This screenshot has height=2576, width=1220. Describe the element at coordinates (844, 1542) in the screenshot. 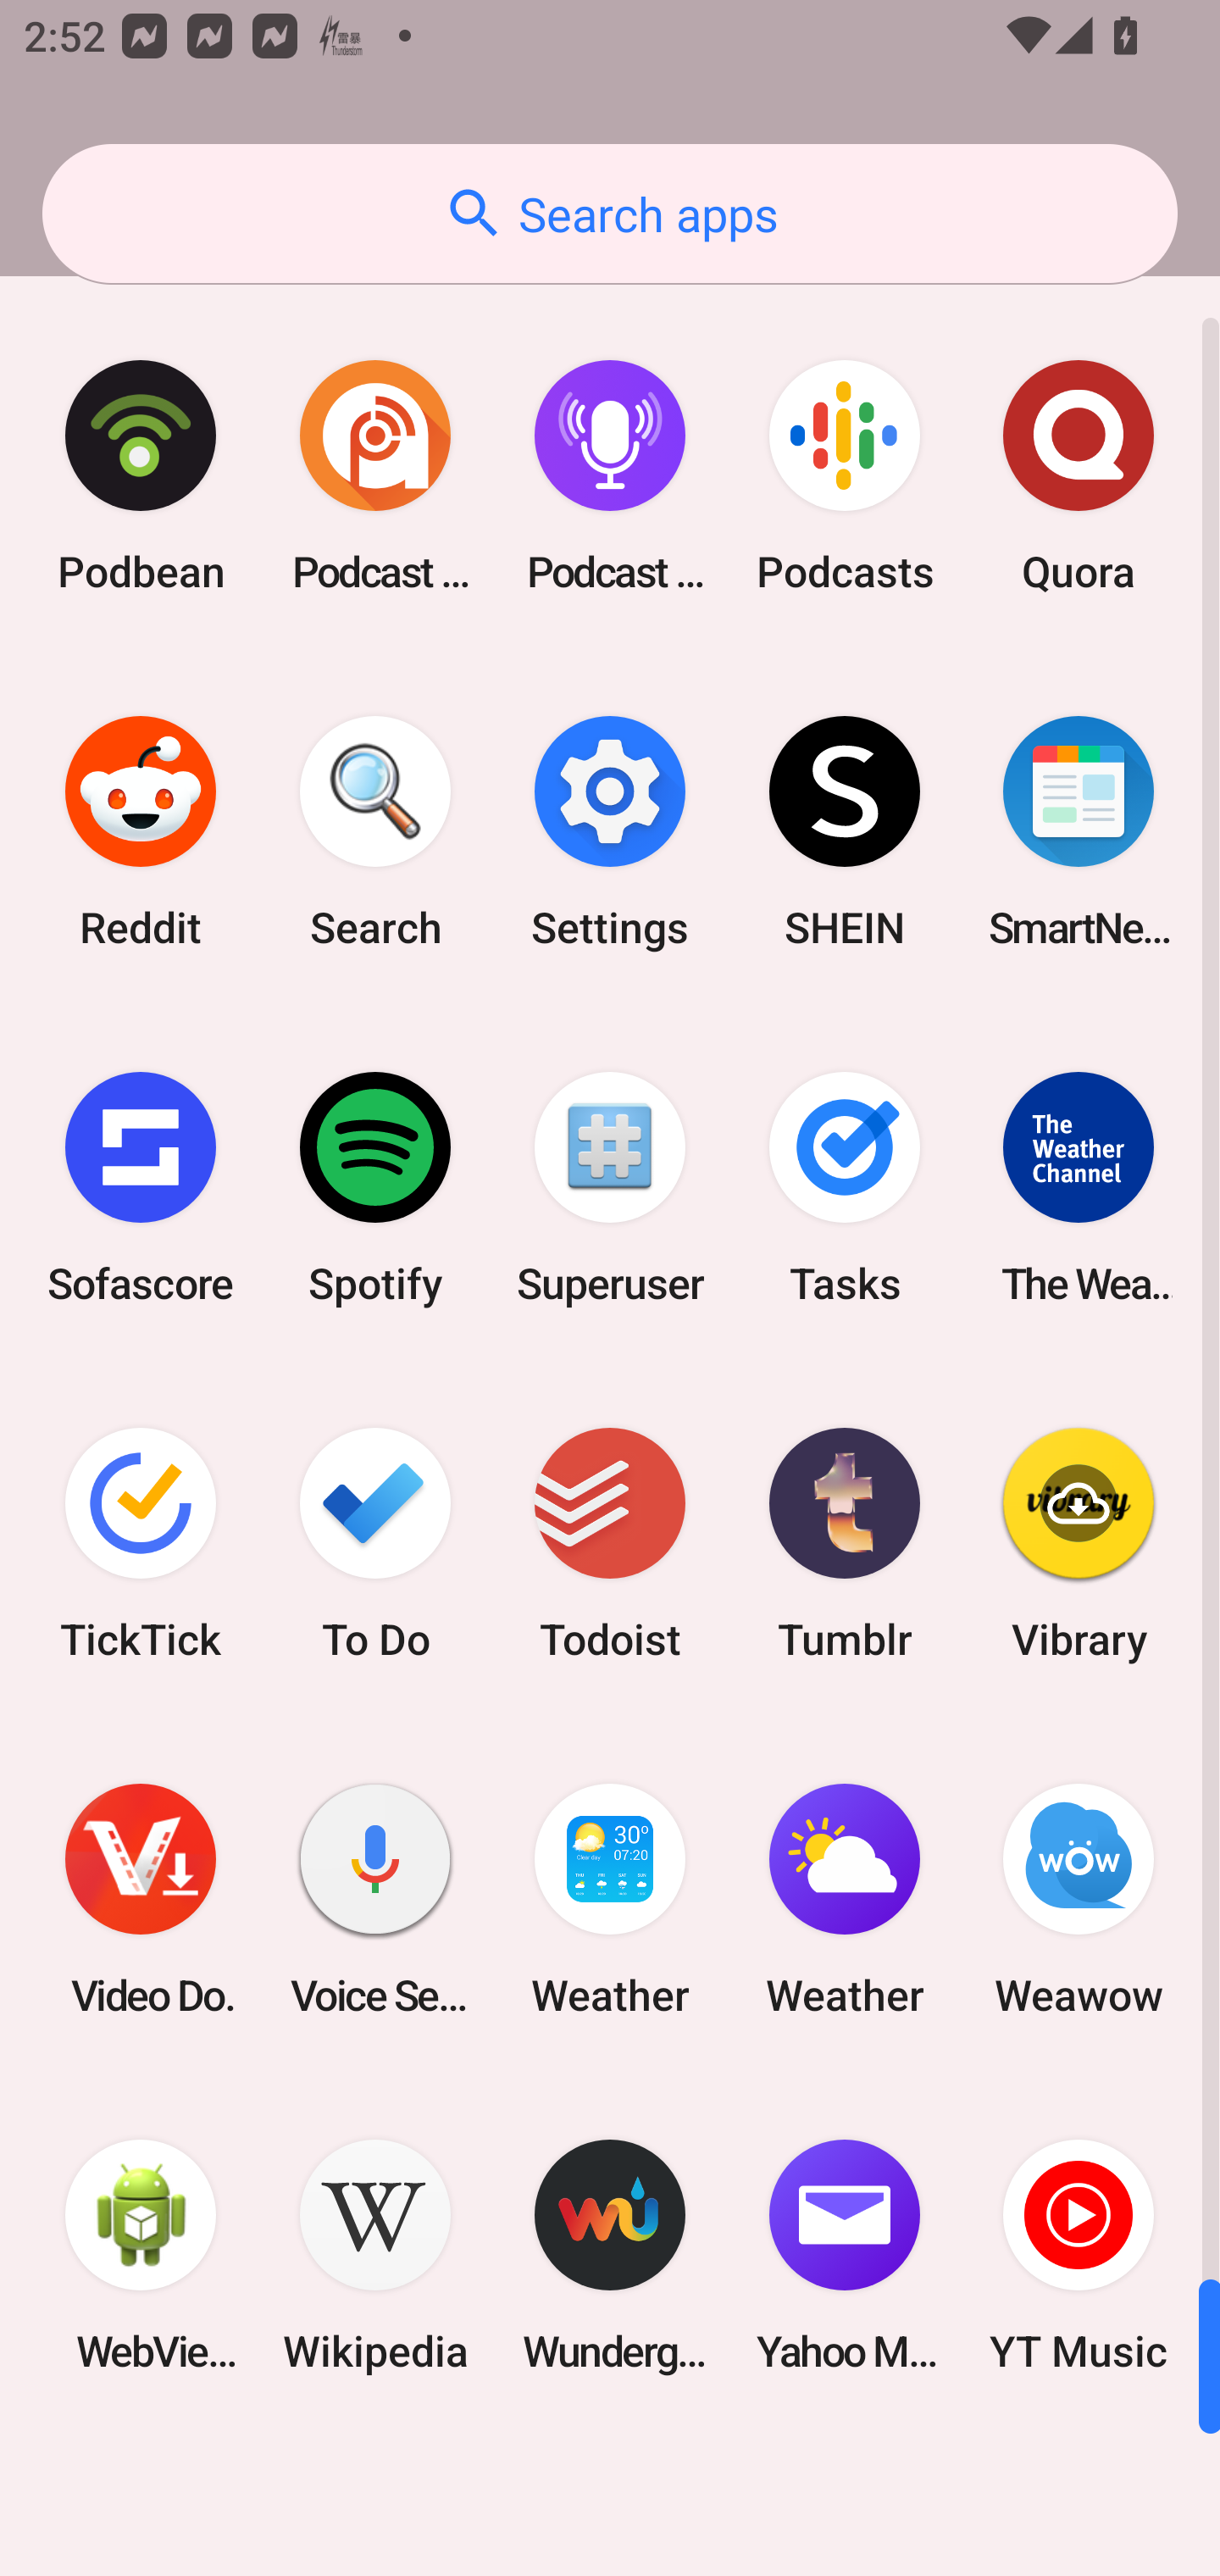

I see `Tumblr` at that location.